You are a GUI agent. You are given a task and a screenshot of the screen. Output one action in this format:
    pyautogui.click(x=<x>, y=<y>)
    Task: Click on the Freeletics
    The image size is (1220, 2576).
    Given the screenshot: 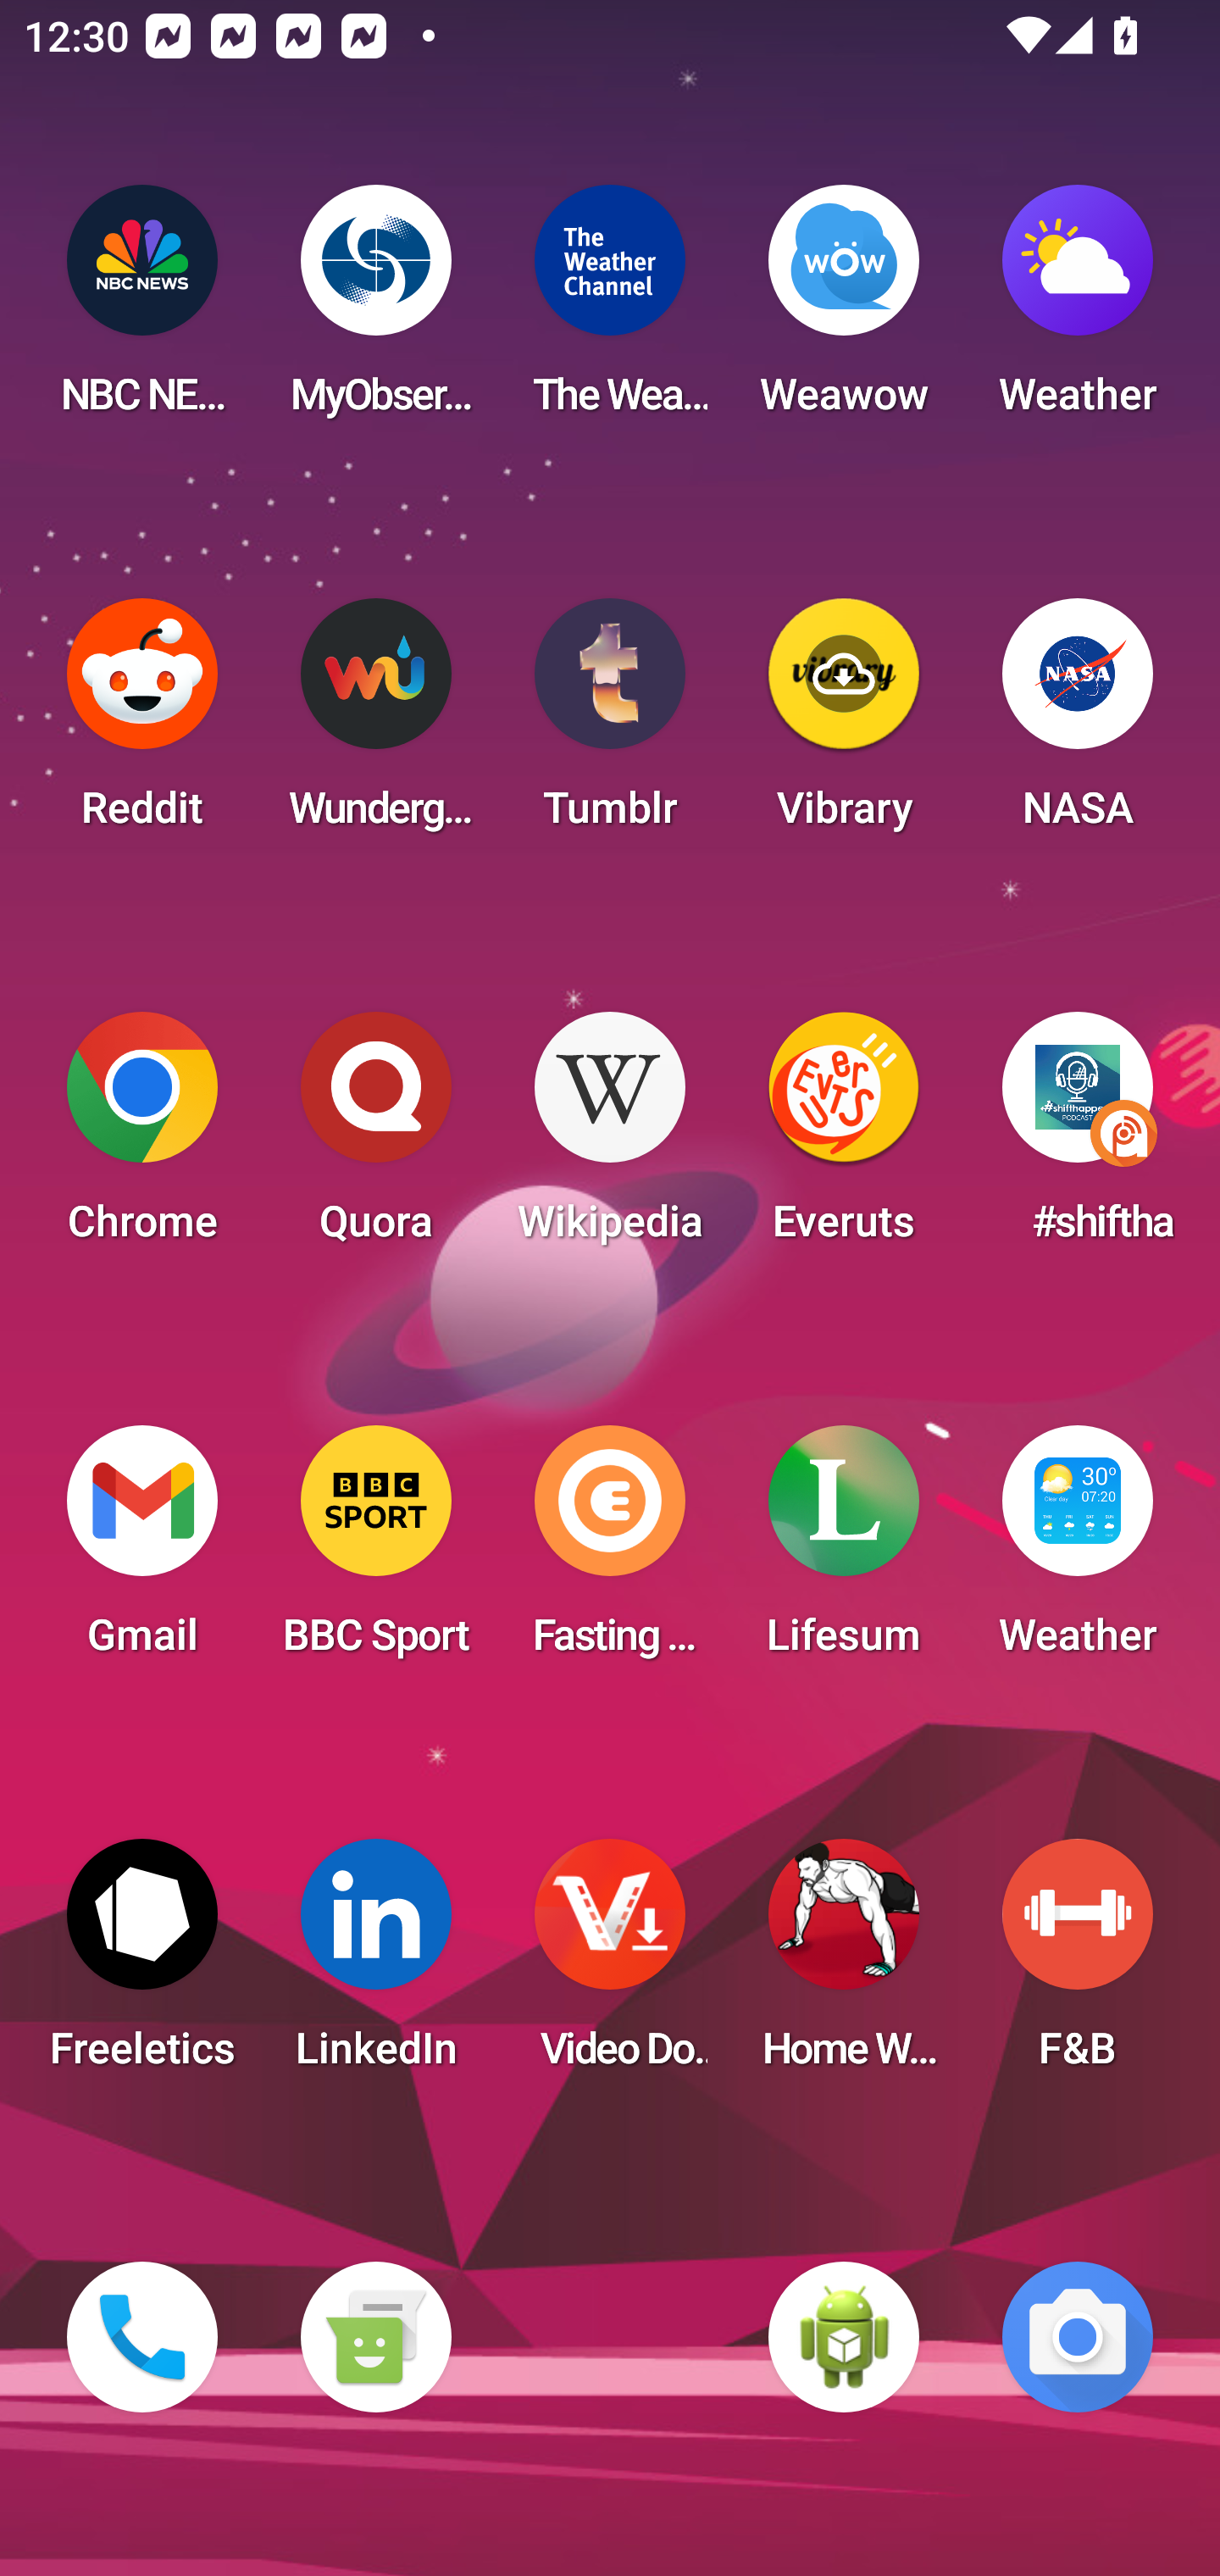 What is the action you would take?
    pyautogui.click(x=142, y=1964)
    